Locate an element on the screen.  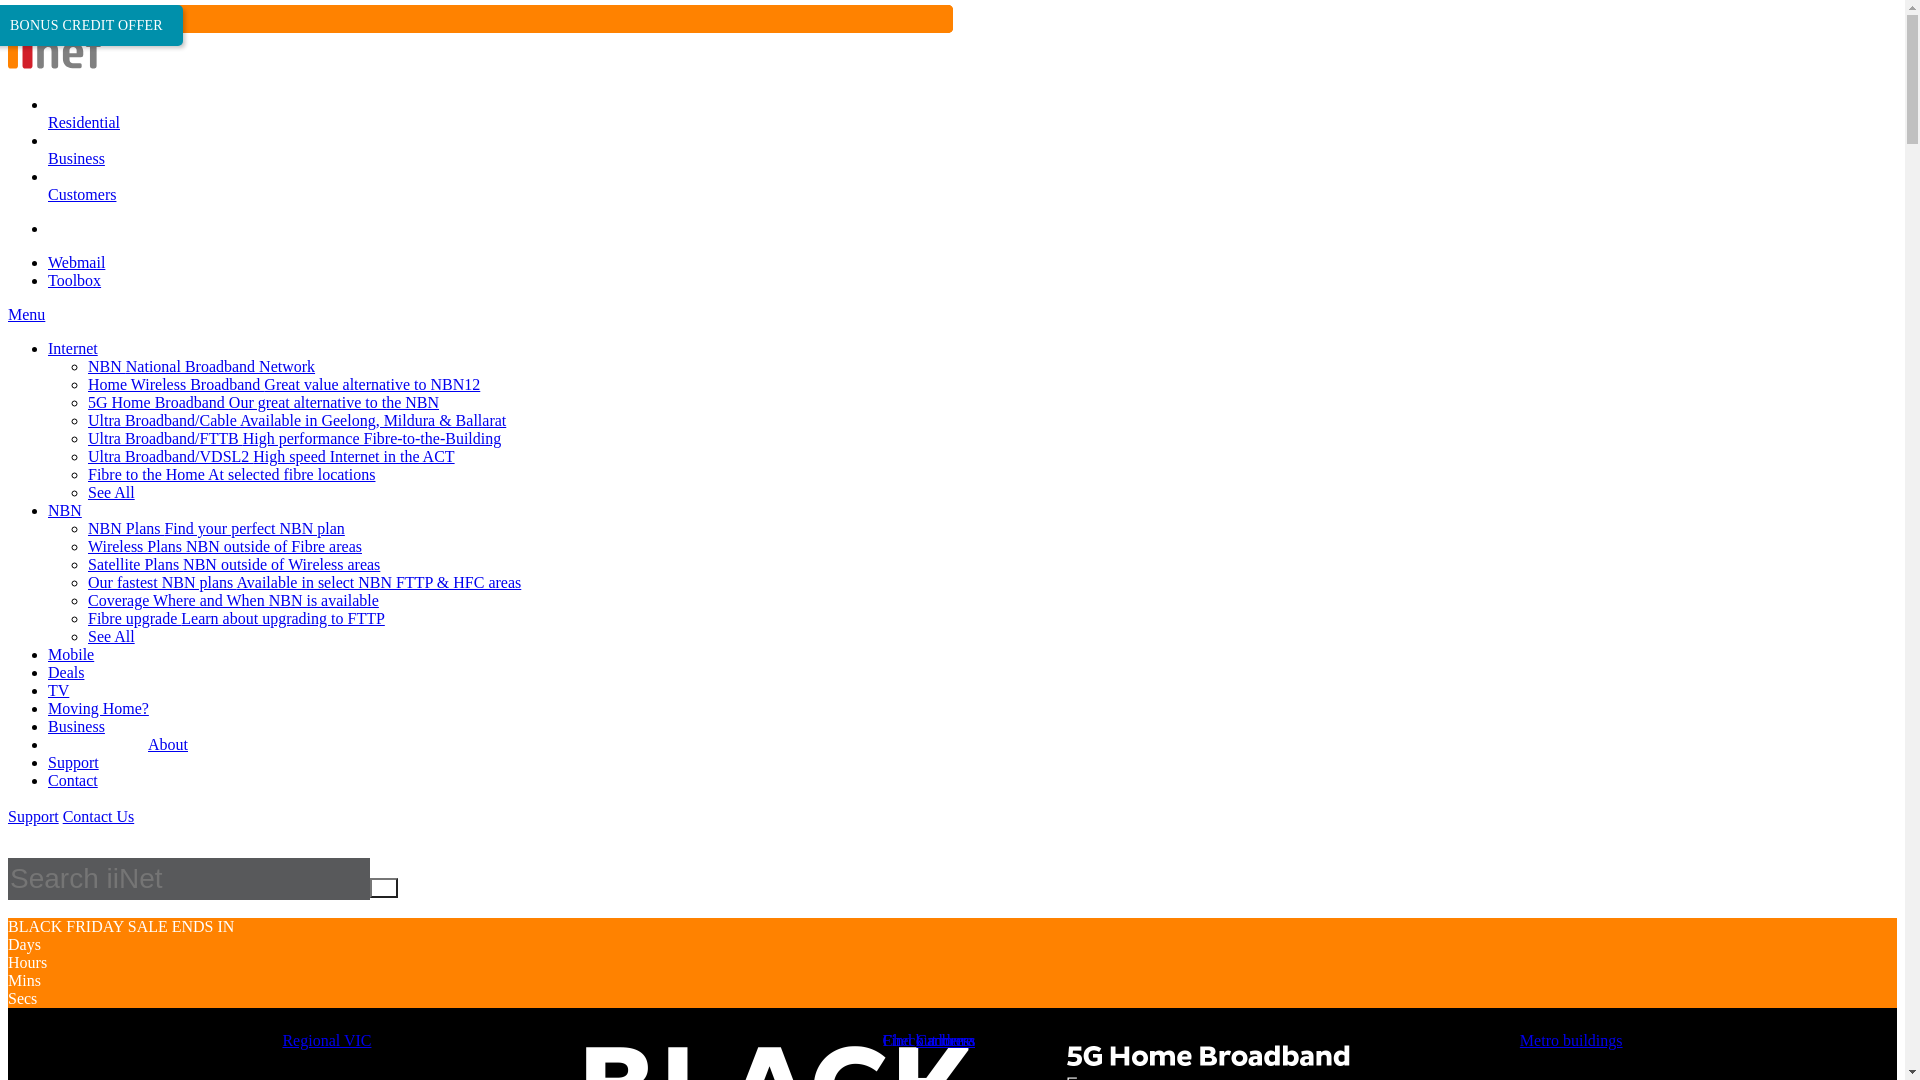
NBN National Broadband Network is located at coordinates (202, 366).